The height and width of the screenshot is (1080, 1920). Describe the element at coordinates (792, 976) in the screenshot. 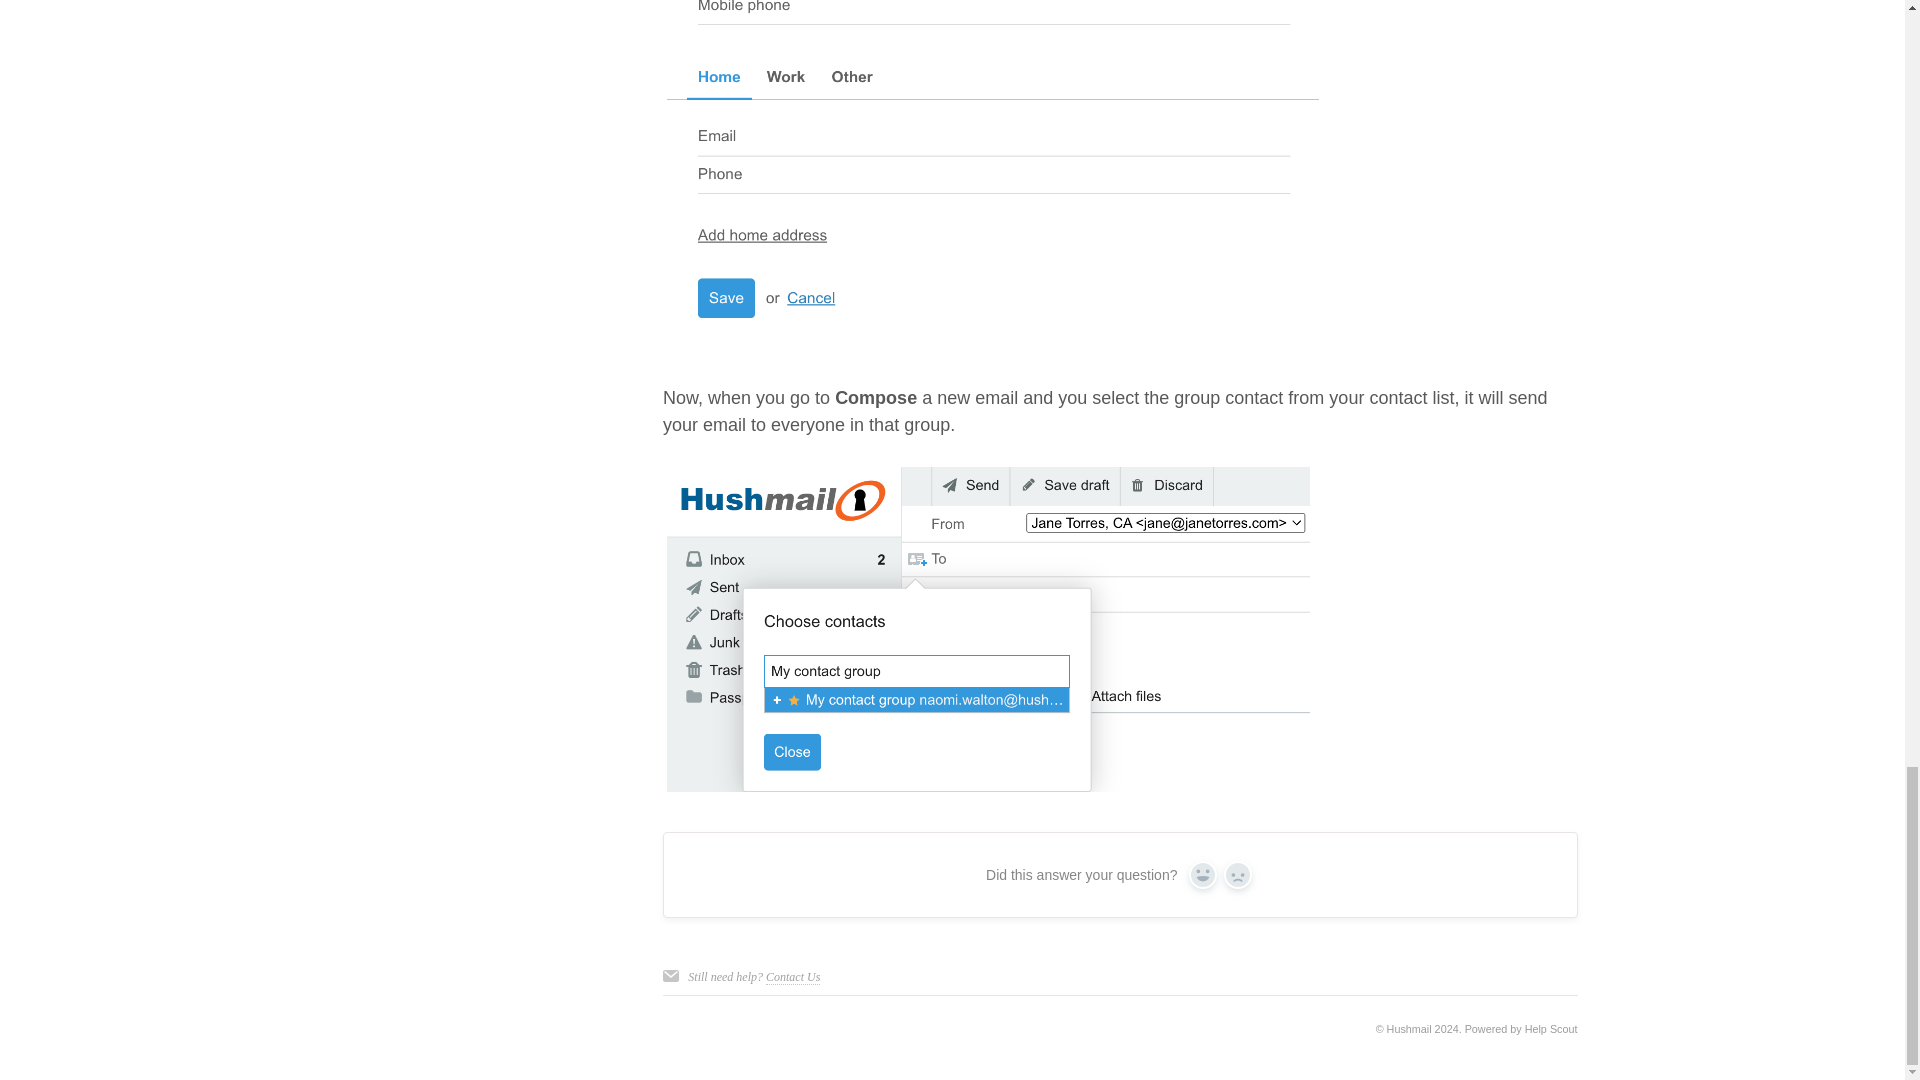

I see `Contact Us` at that location.